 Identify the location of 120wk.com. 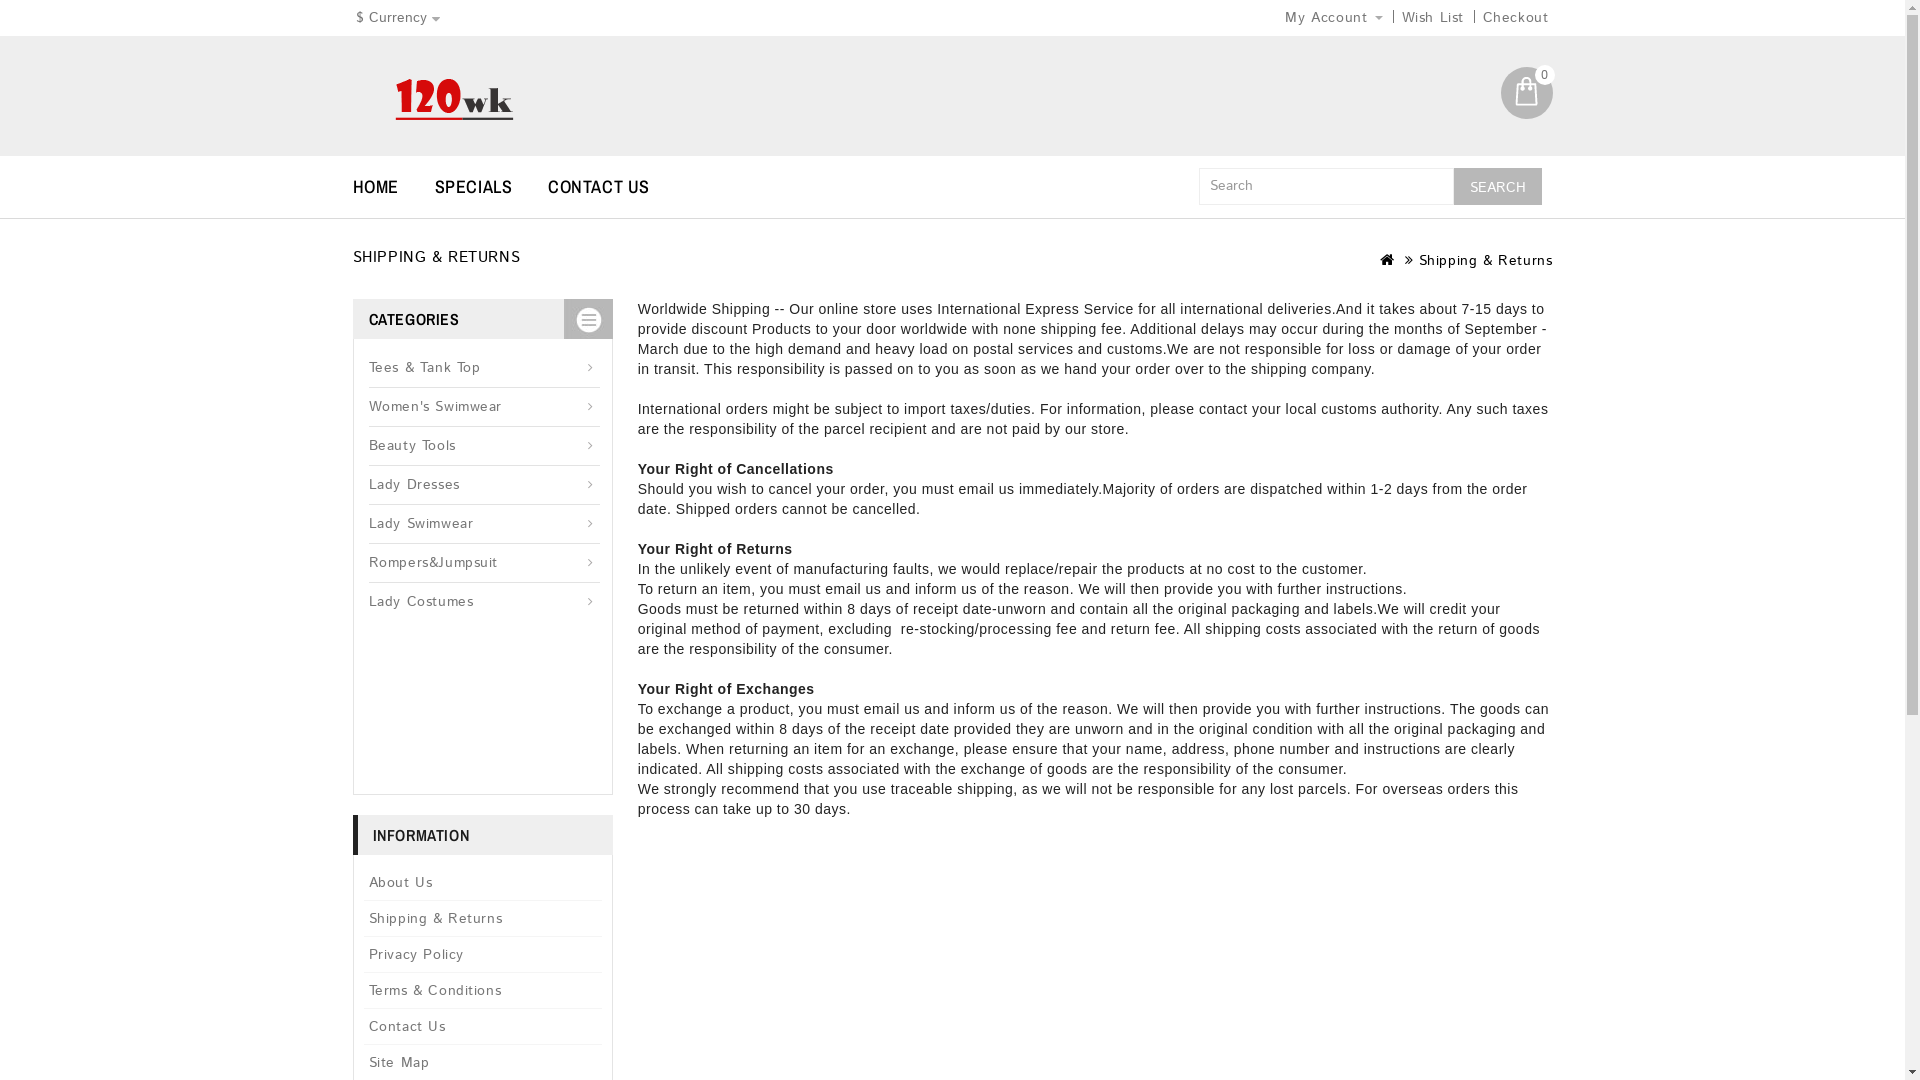
(453, 98).